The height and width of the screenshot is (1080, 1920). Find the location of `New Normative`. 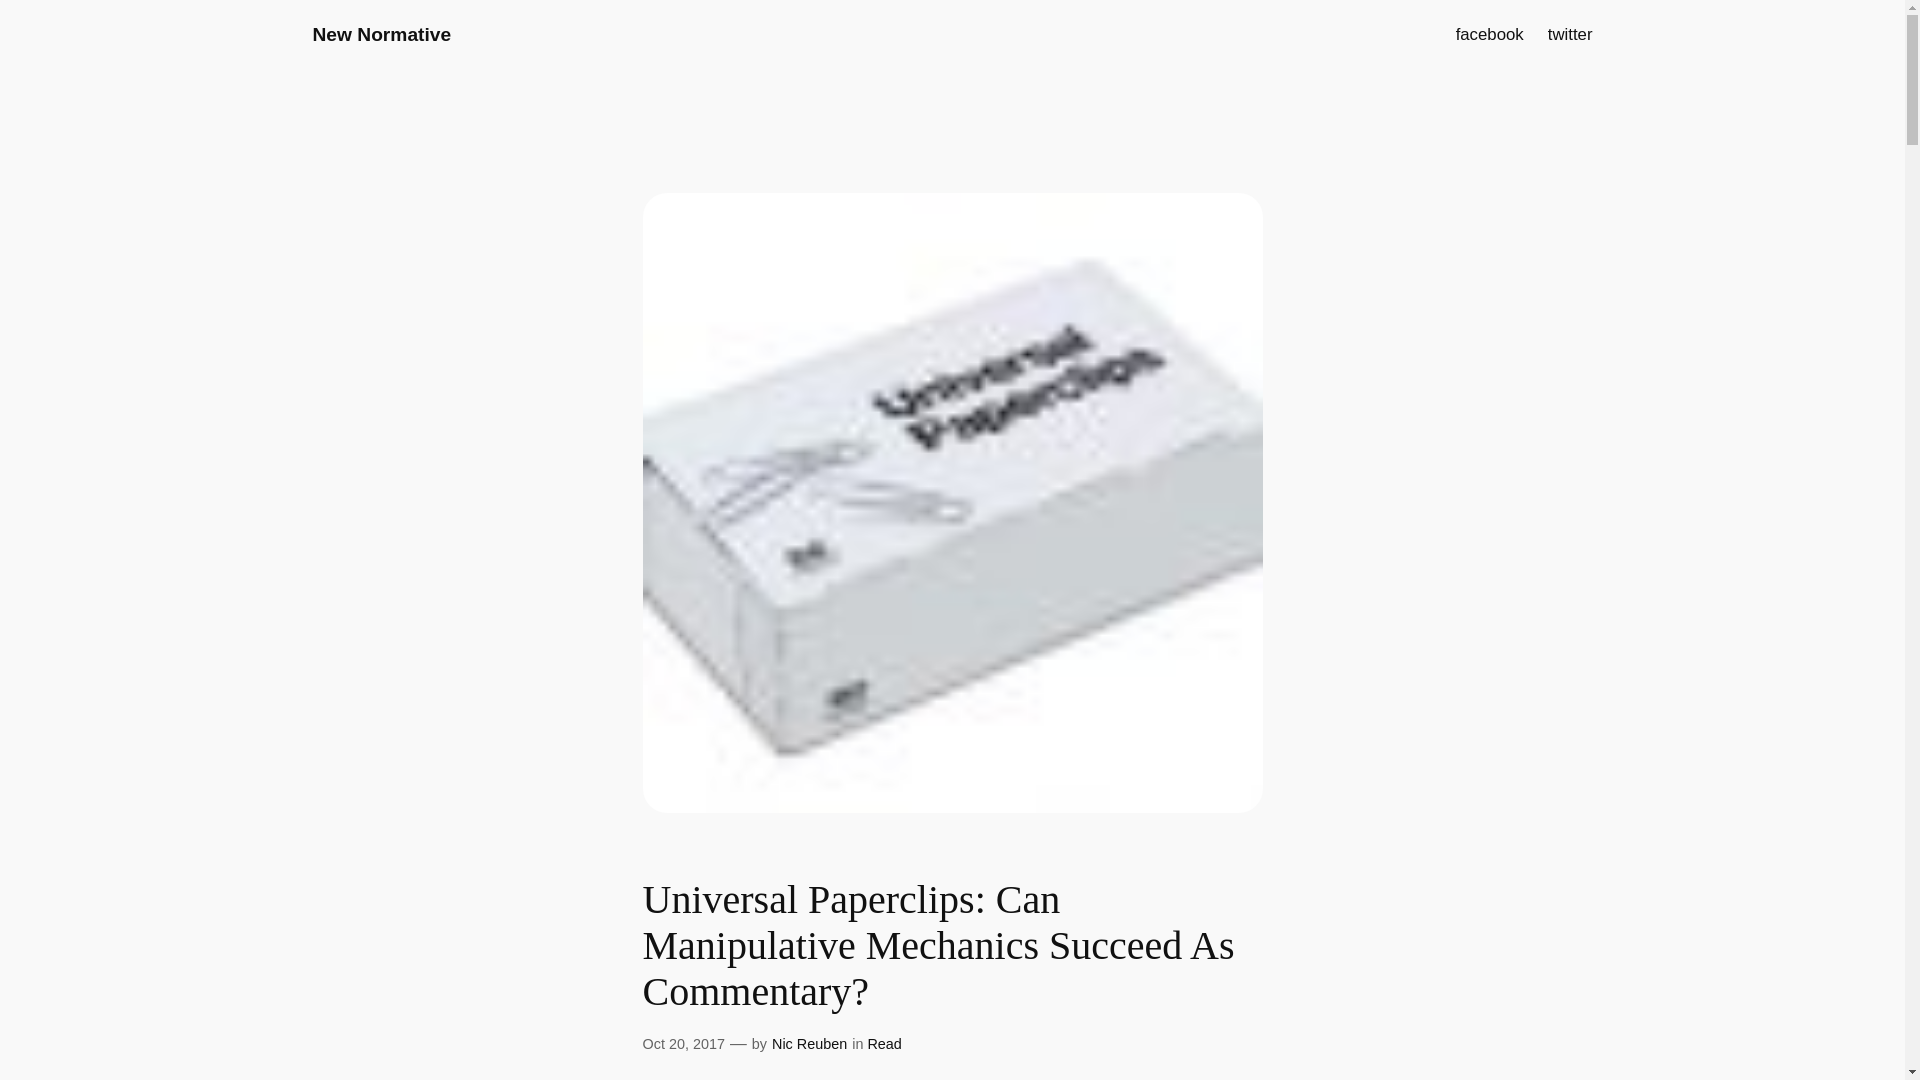

New Normative is located at coordinates (381, 34).